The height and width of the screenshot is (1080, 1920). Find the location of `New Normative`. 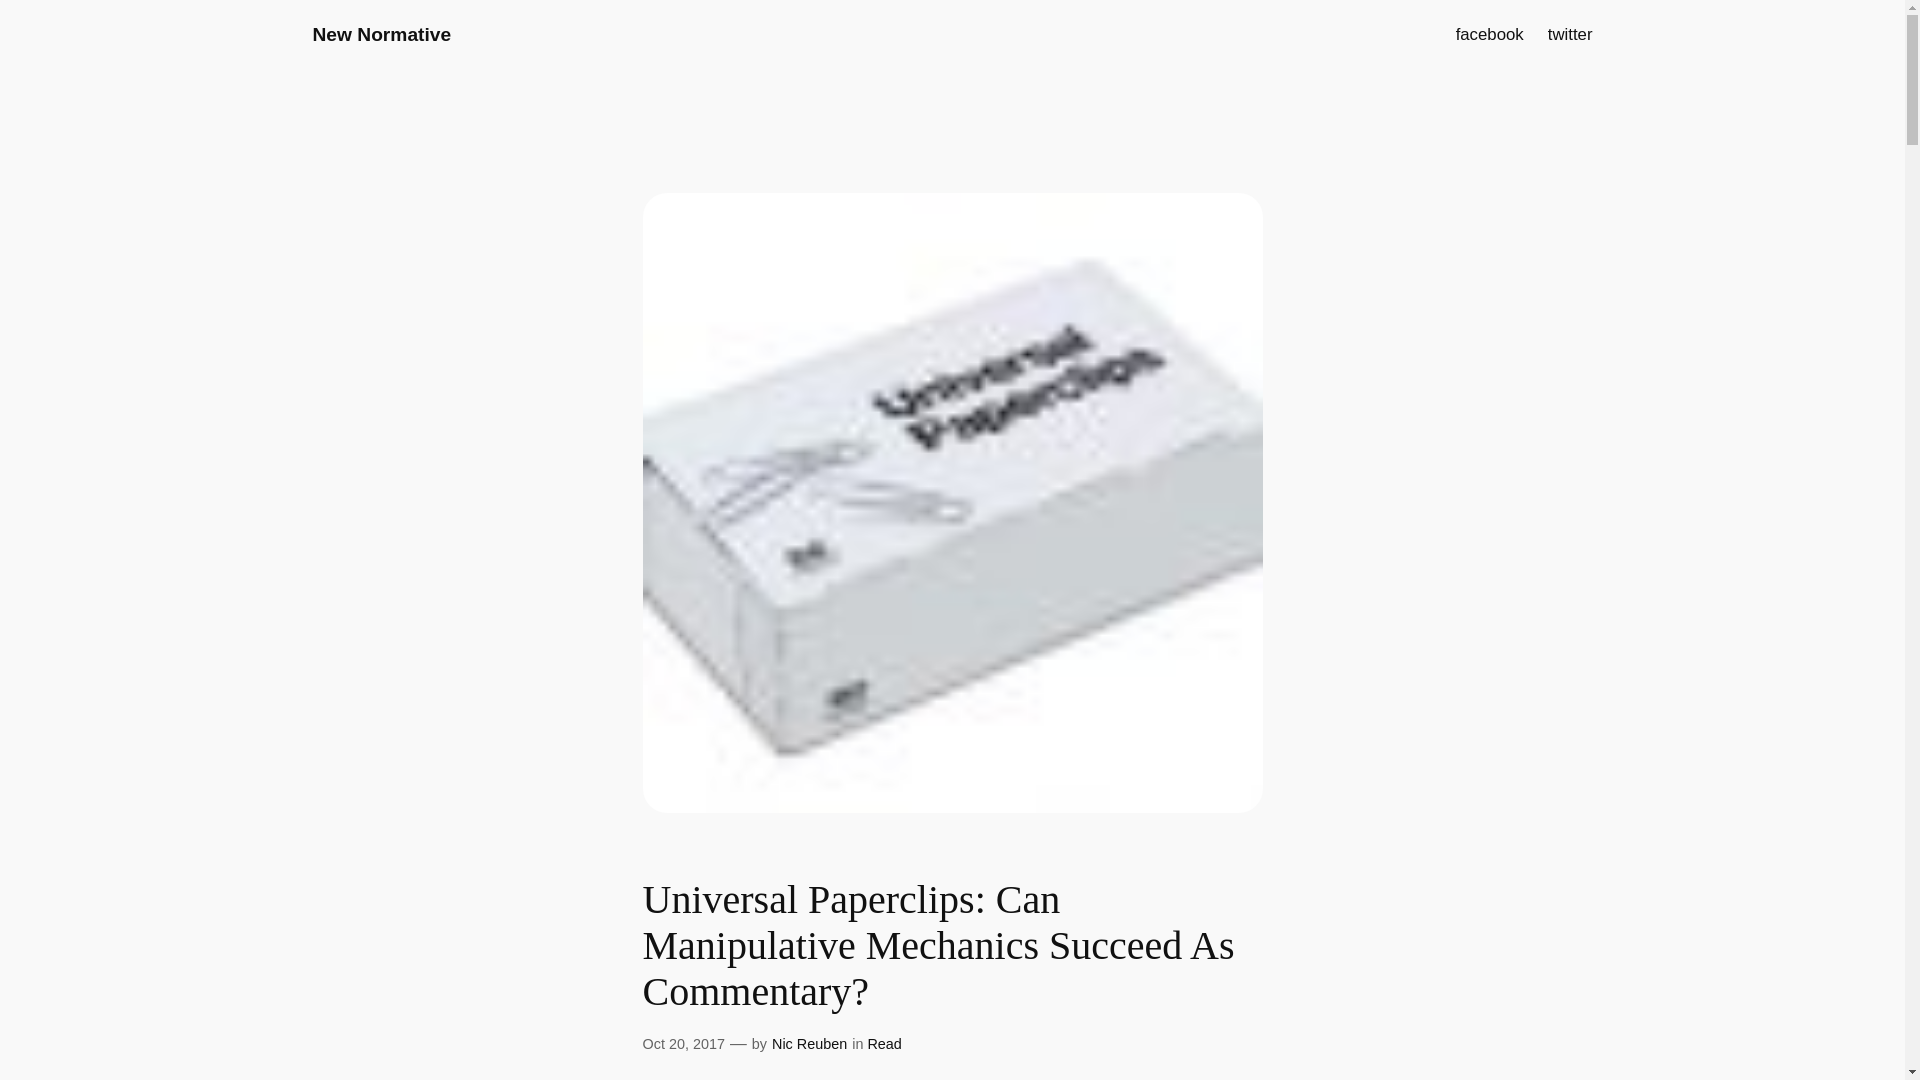

New Normative is located at coordinates (381, 34).